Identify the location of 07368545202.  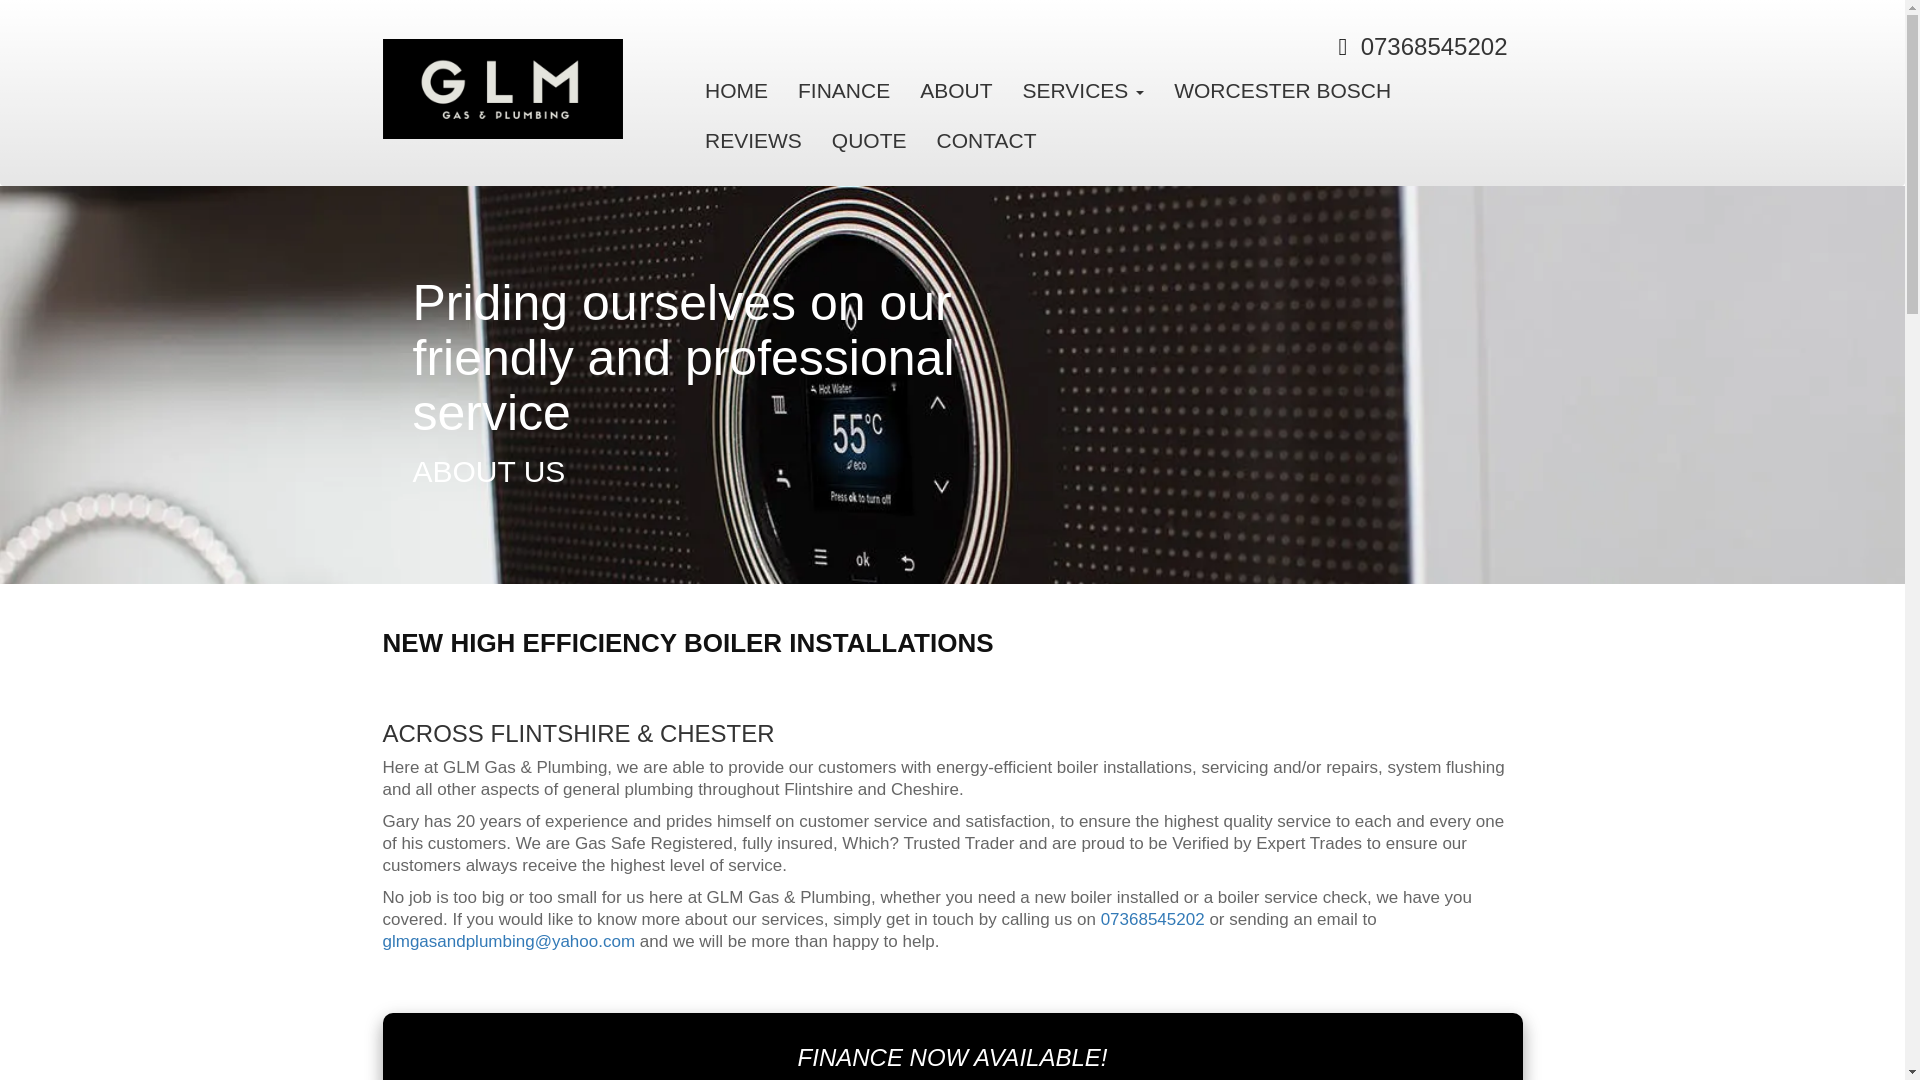
(1434, 46).